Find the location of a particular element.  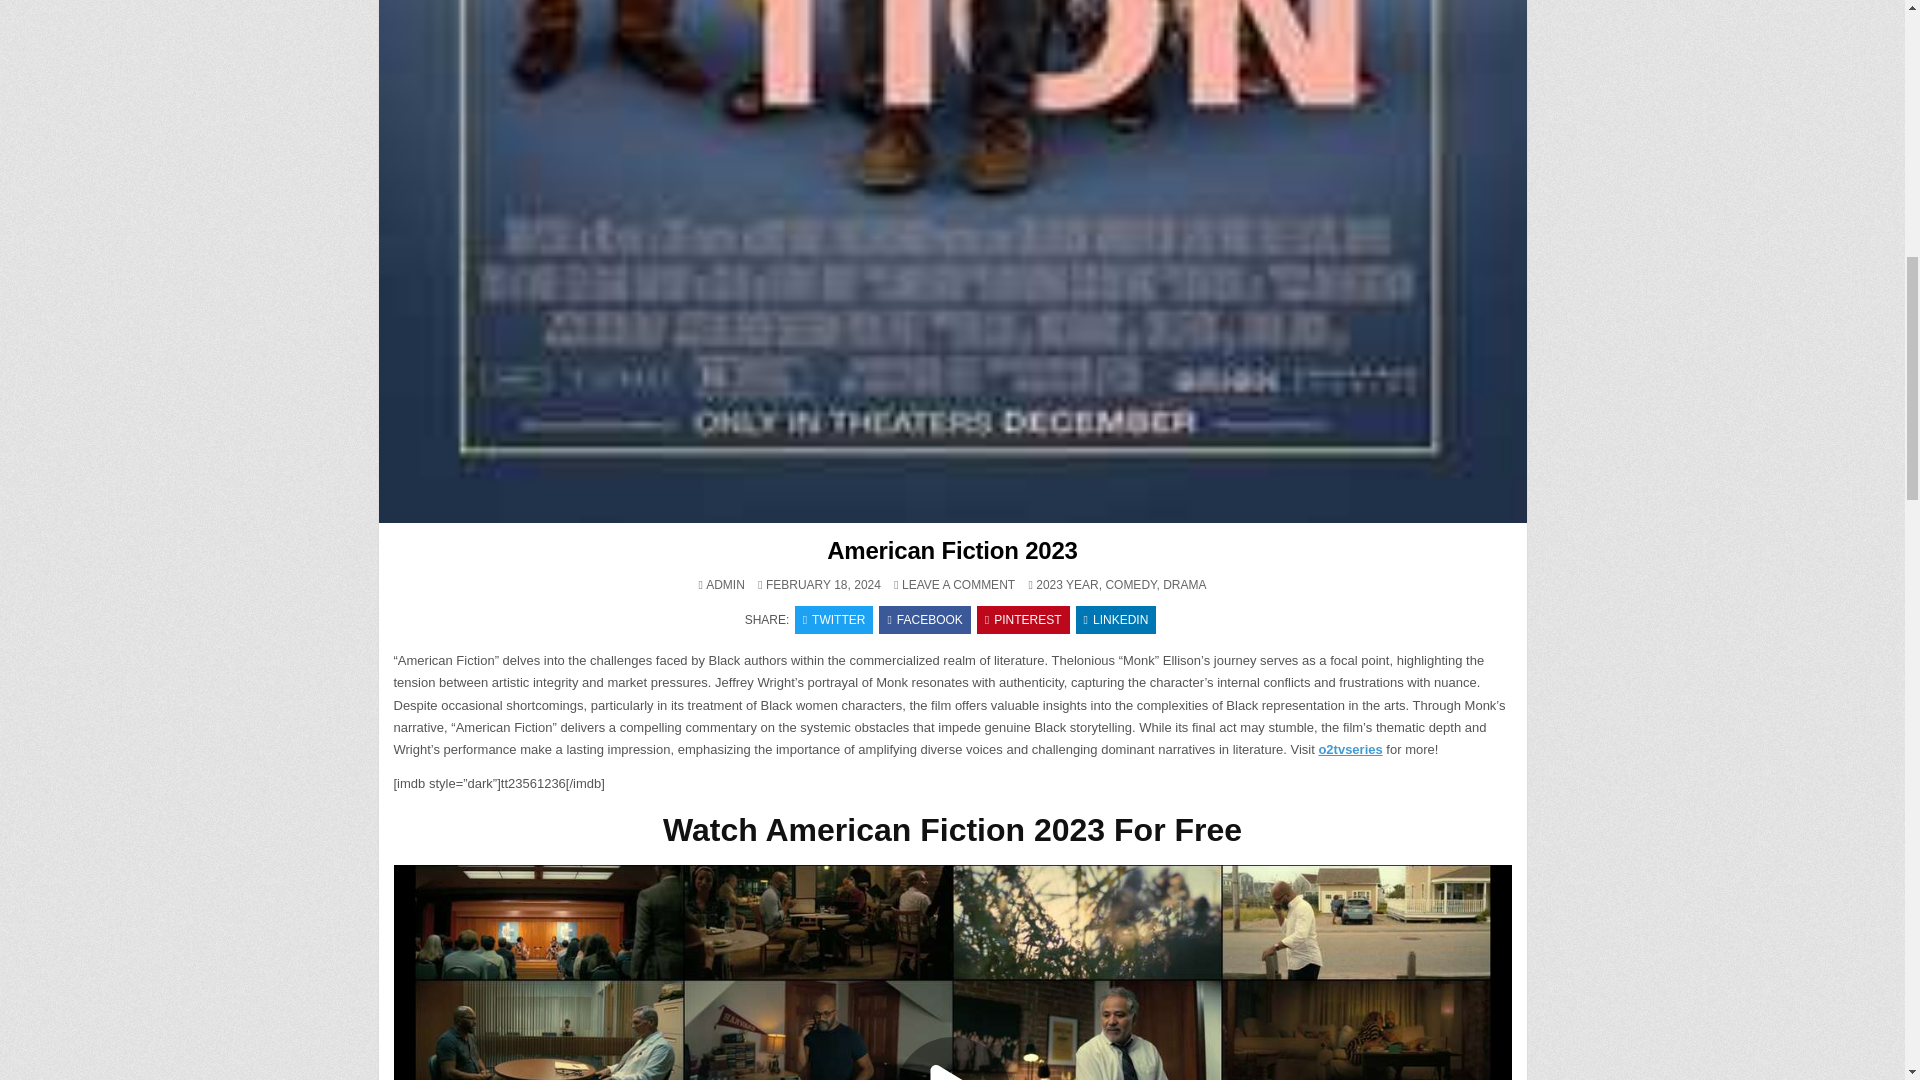

2023 YEAR is located at coordinates (1067, 584).